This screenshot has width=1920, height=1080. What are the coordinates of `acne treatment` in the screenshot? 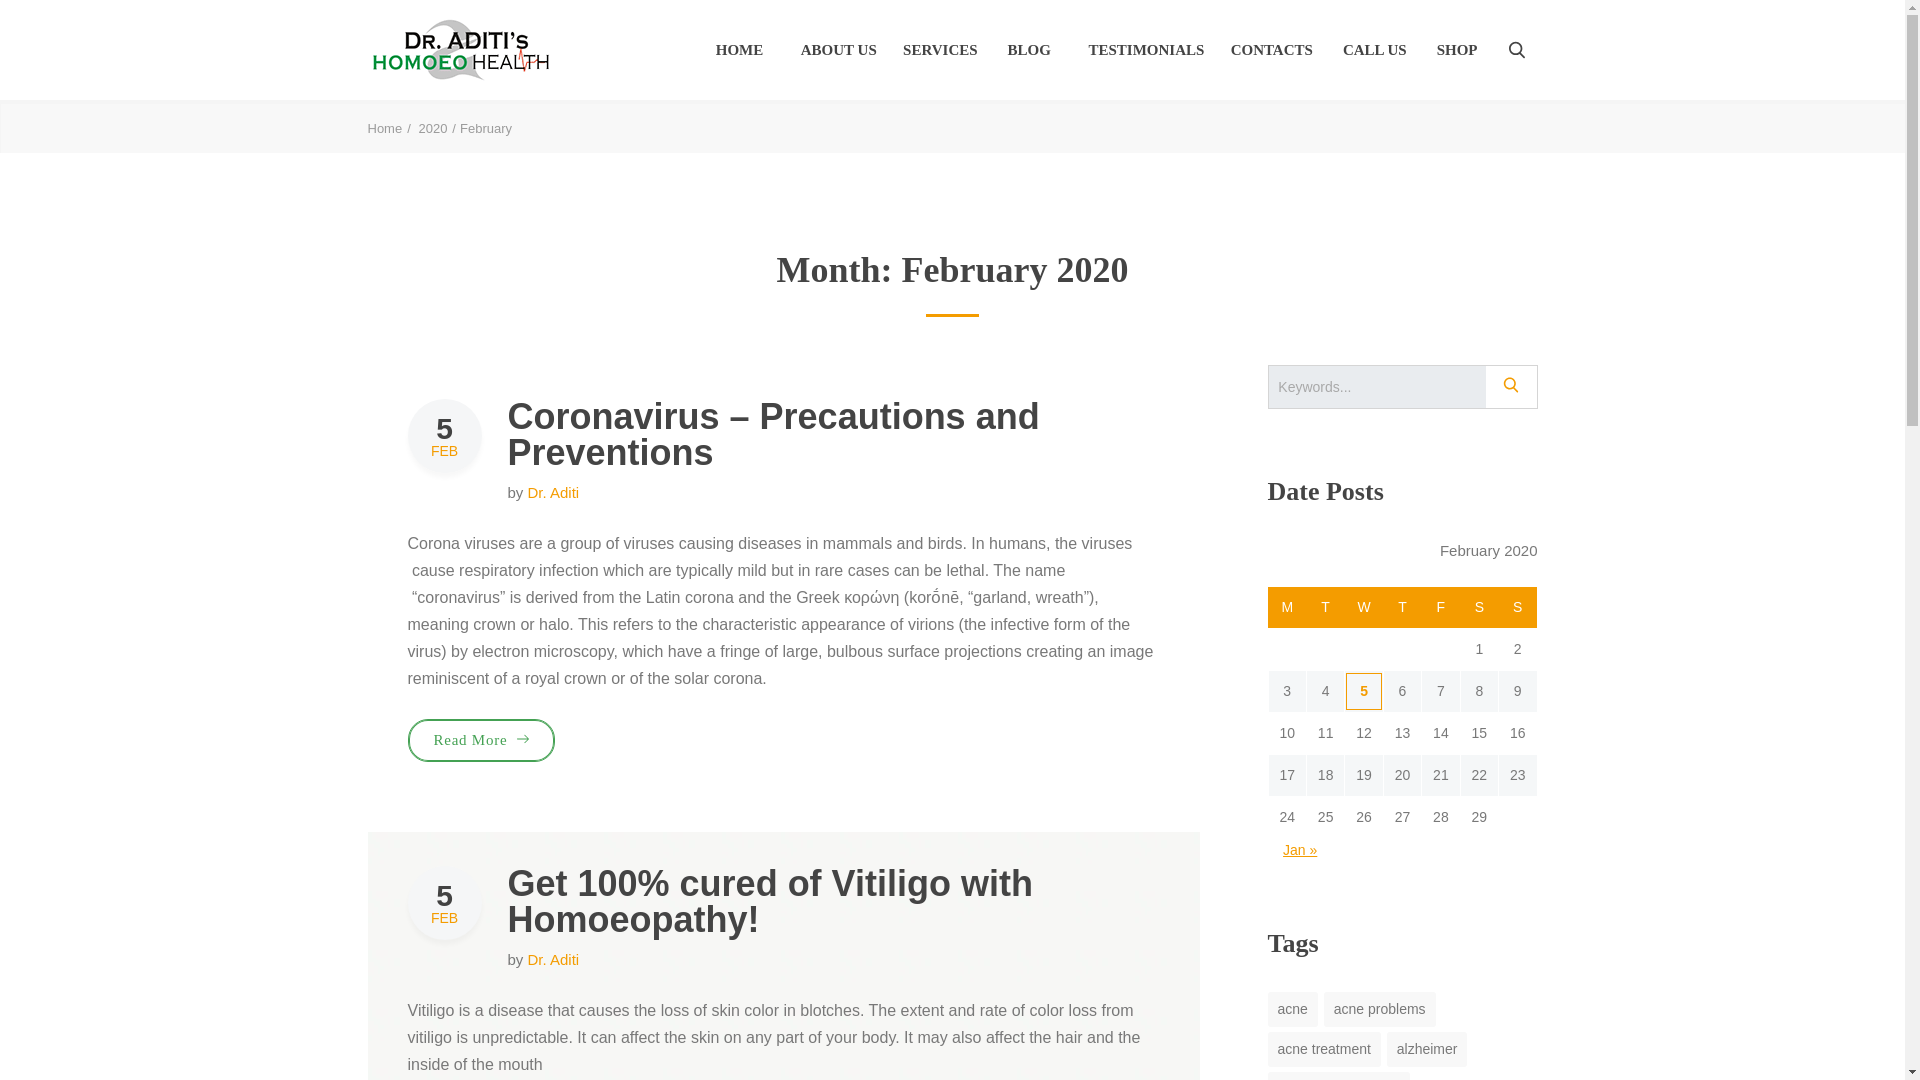 It's located at (1324, 1050).